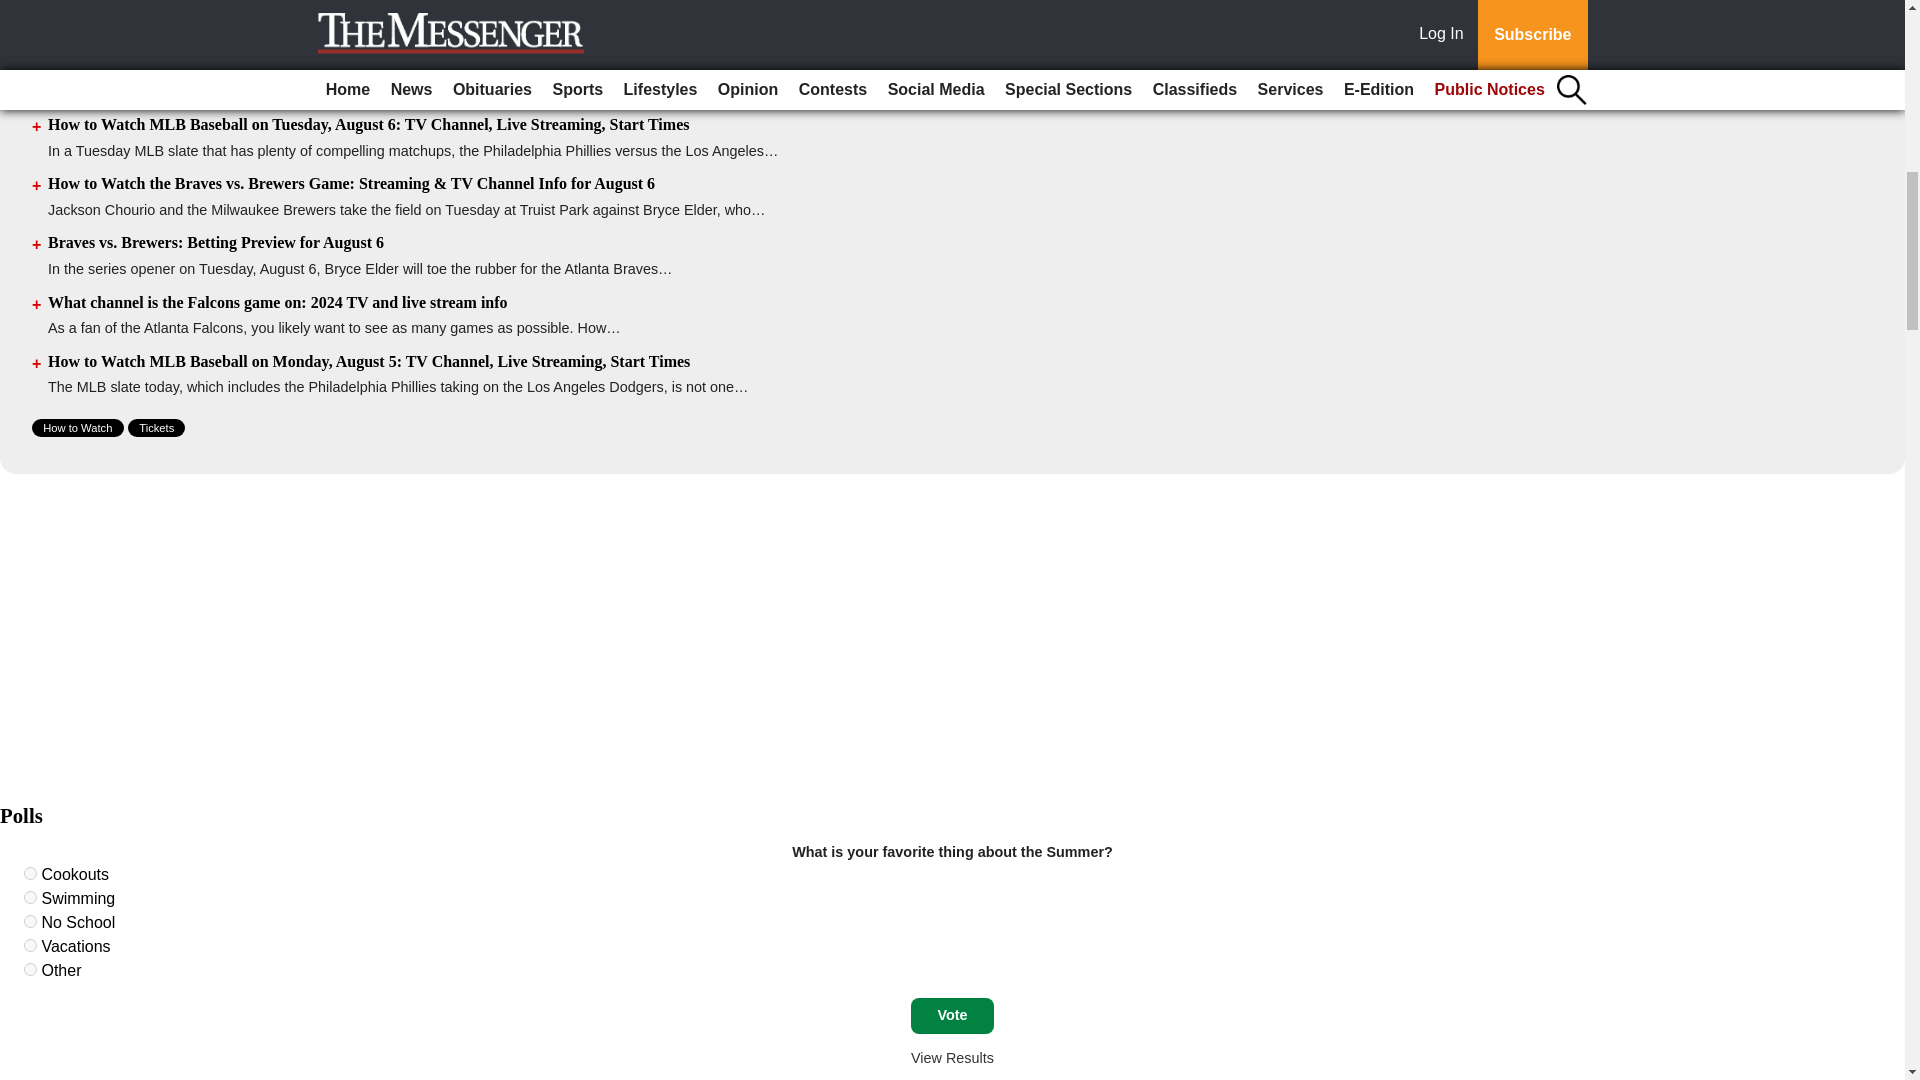 This screenshot has height=1080, width=1920. I want to click on 7276, so click(30, 920).